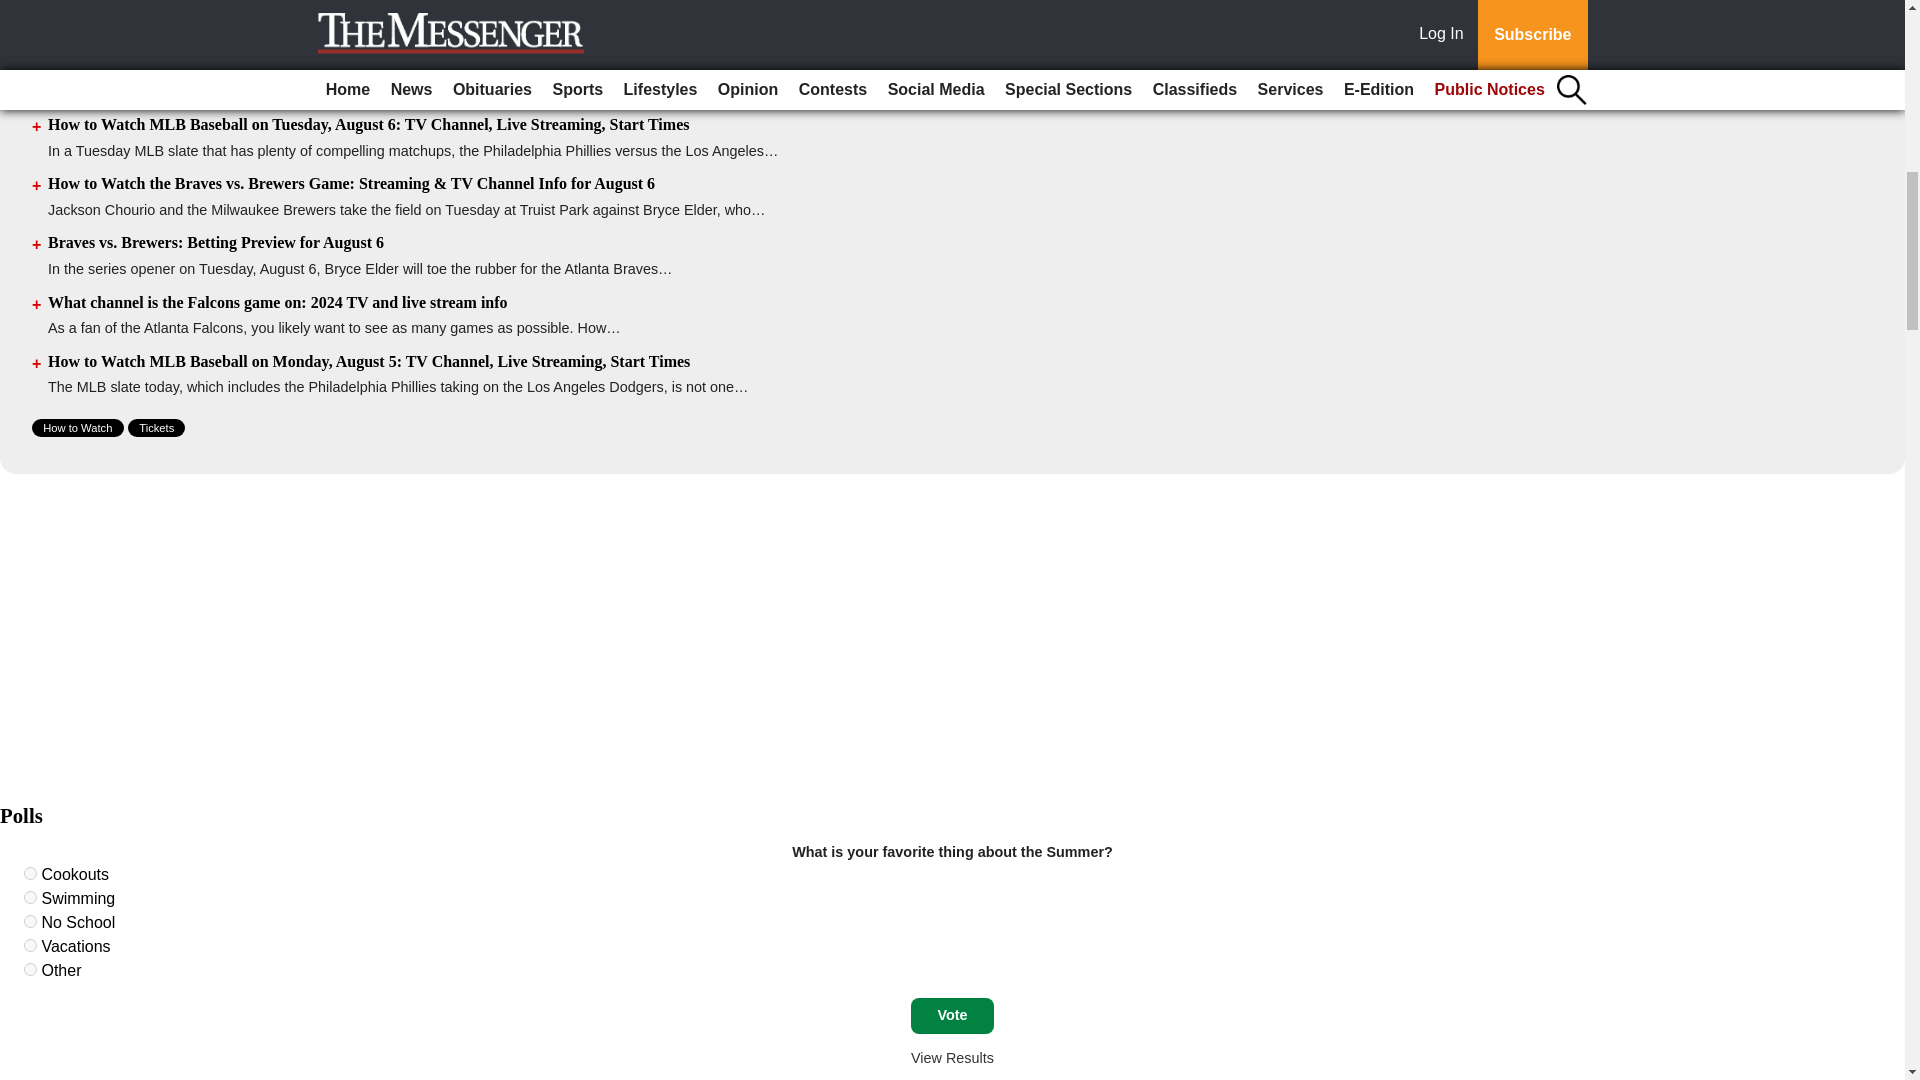 This screenshot has height=1080, width=1920. I want to click on 7276, so click(30, 920).